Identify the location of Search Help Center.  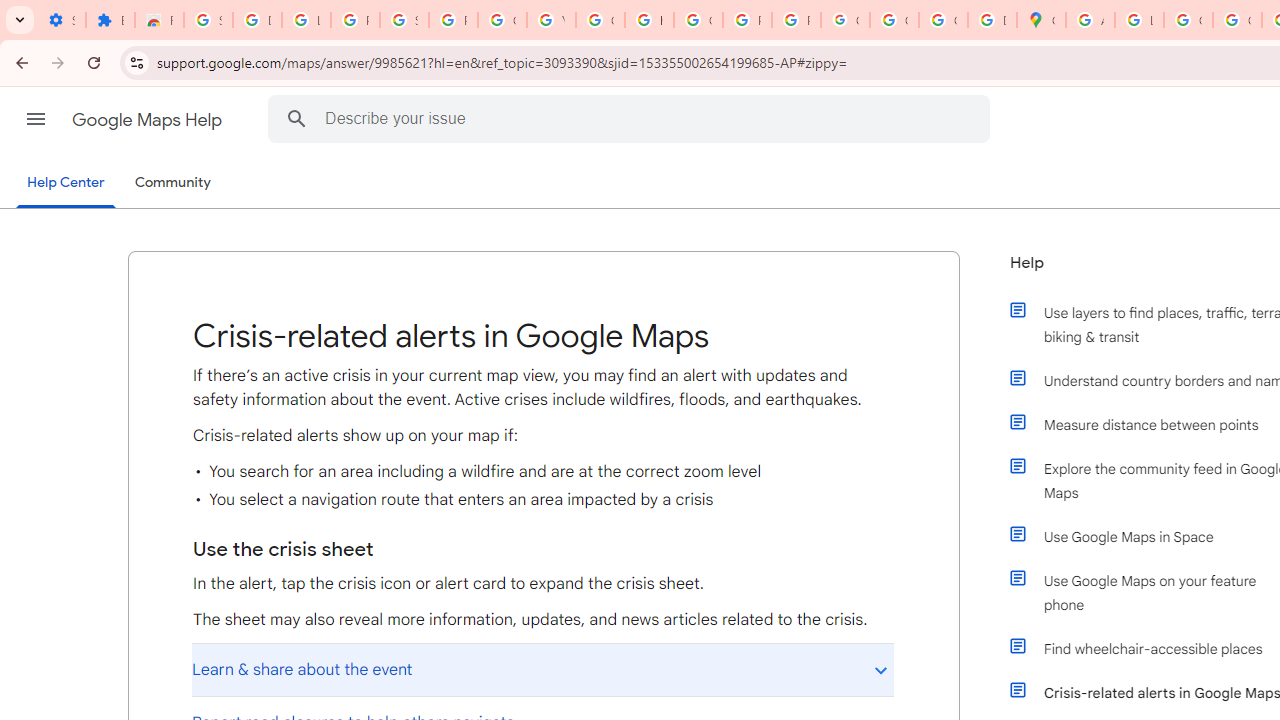
(297, 118).